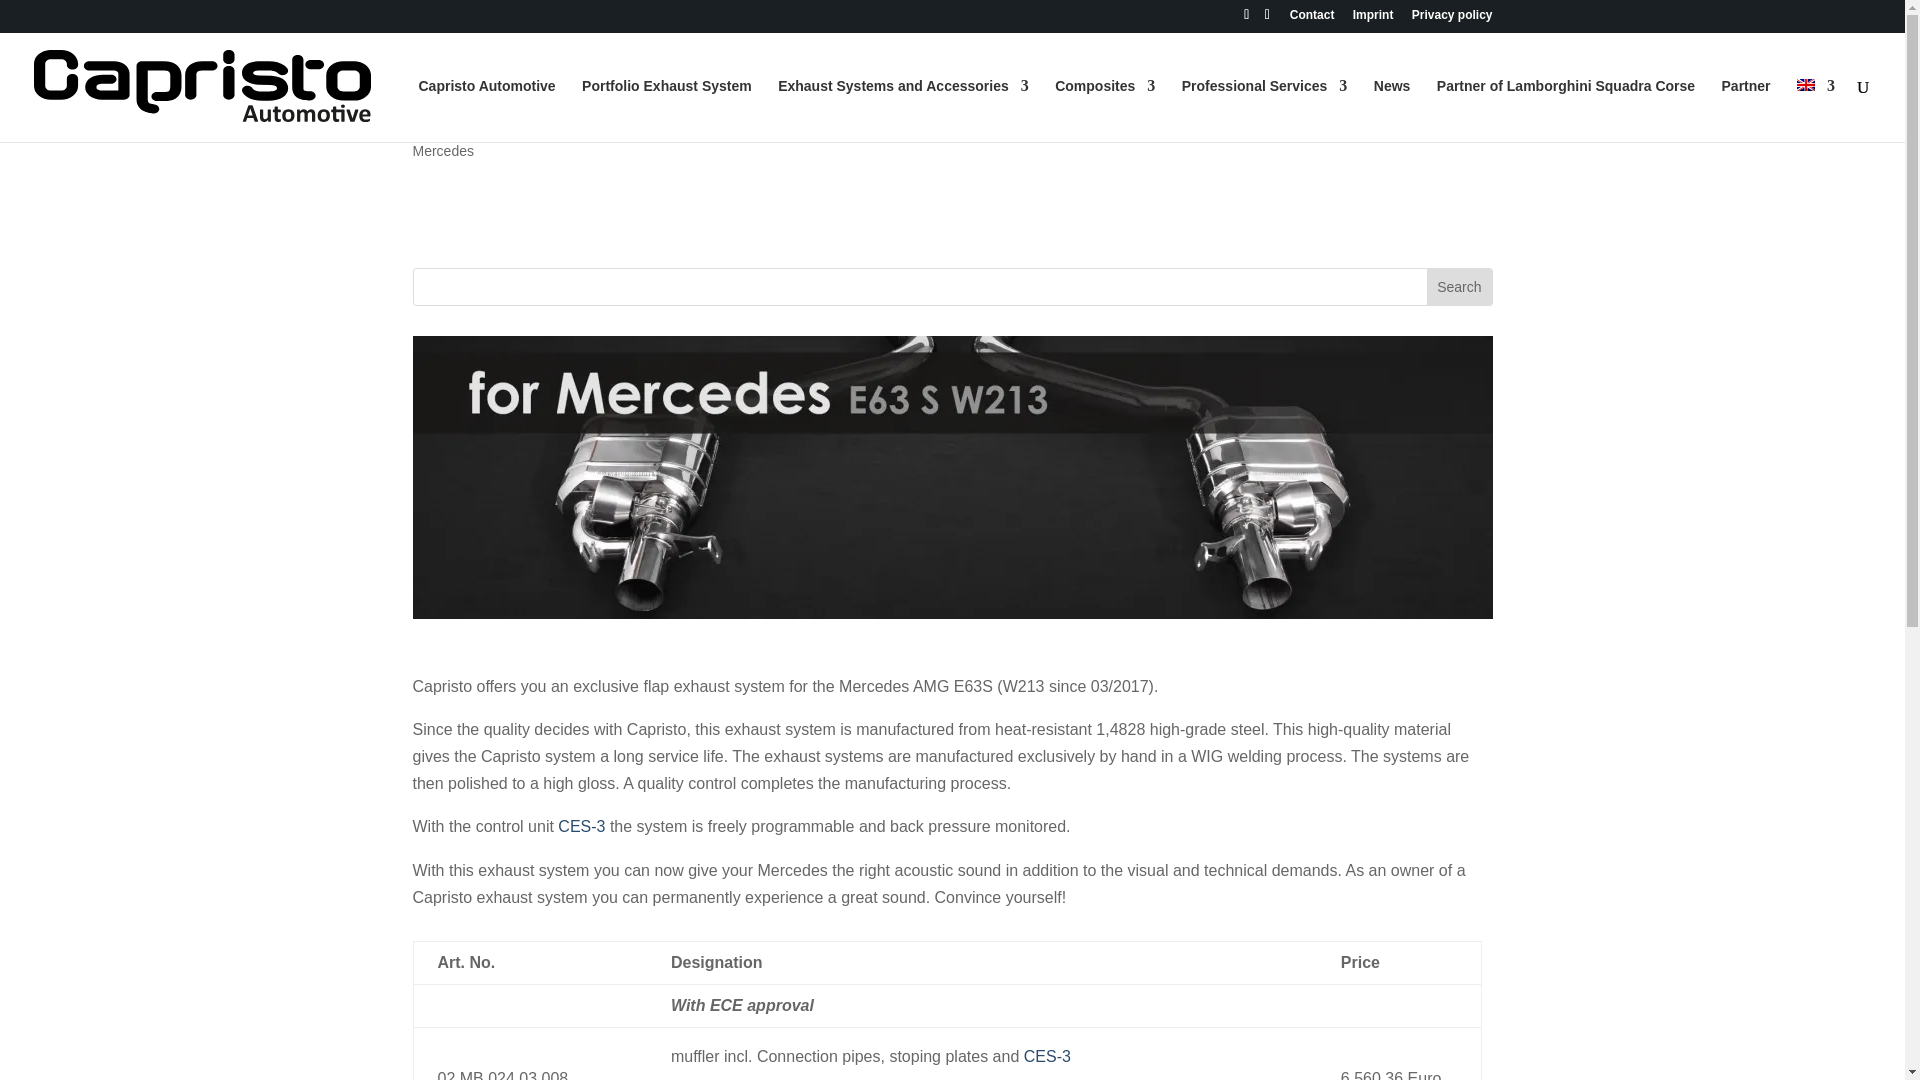  I want to click on Composites, so click(1104, 110).